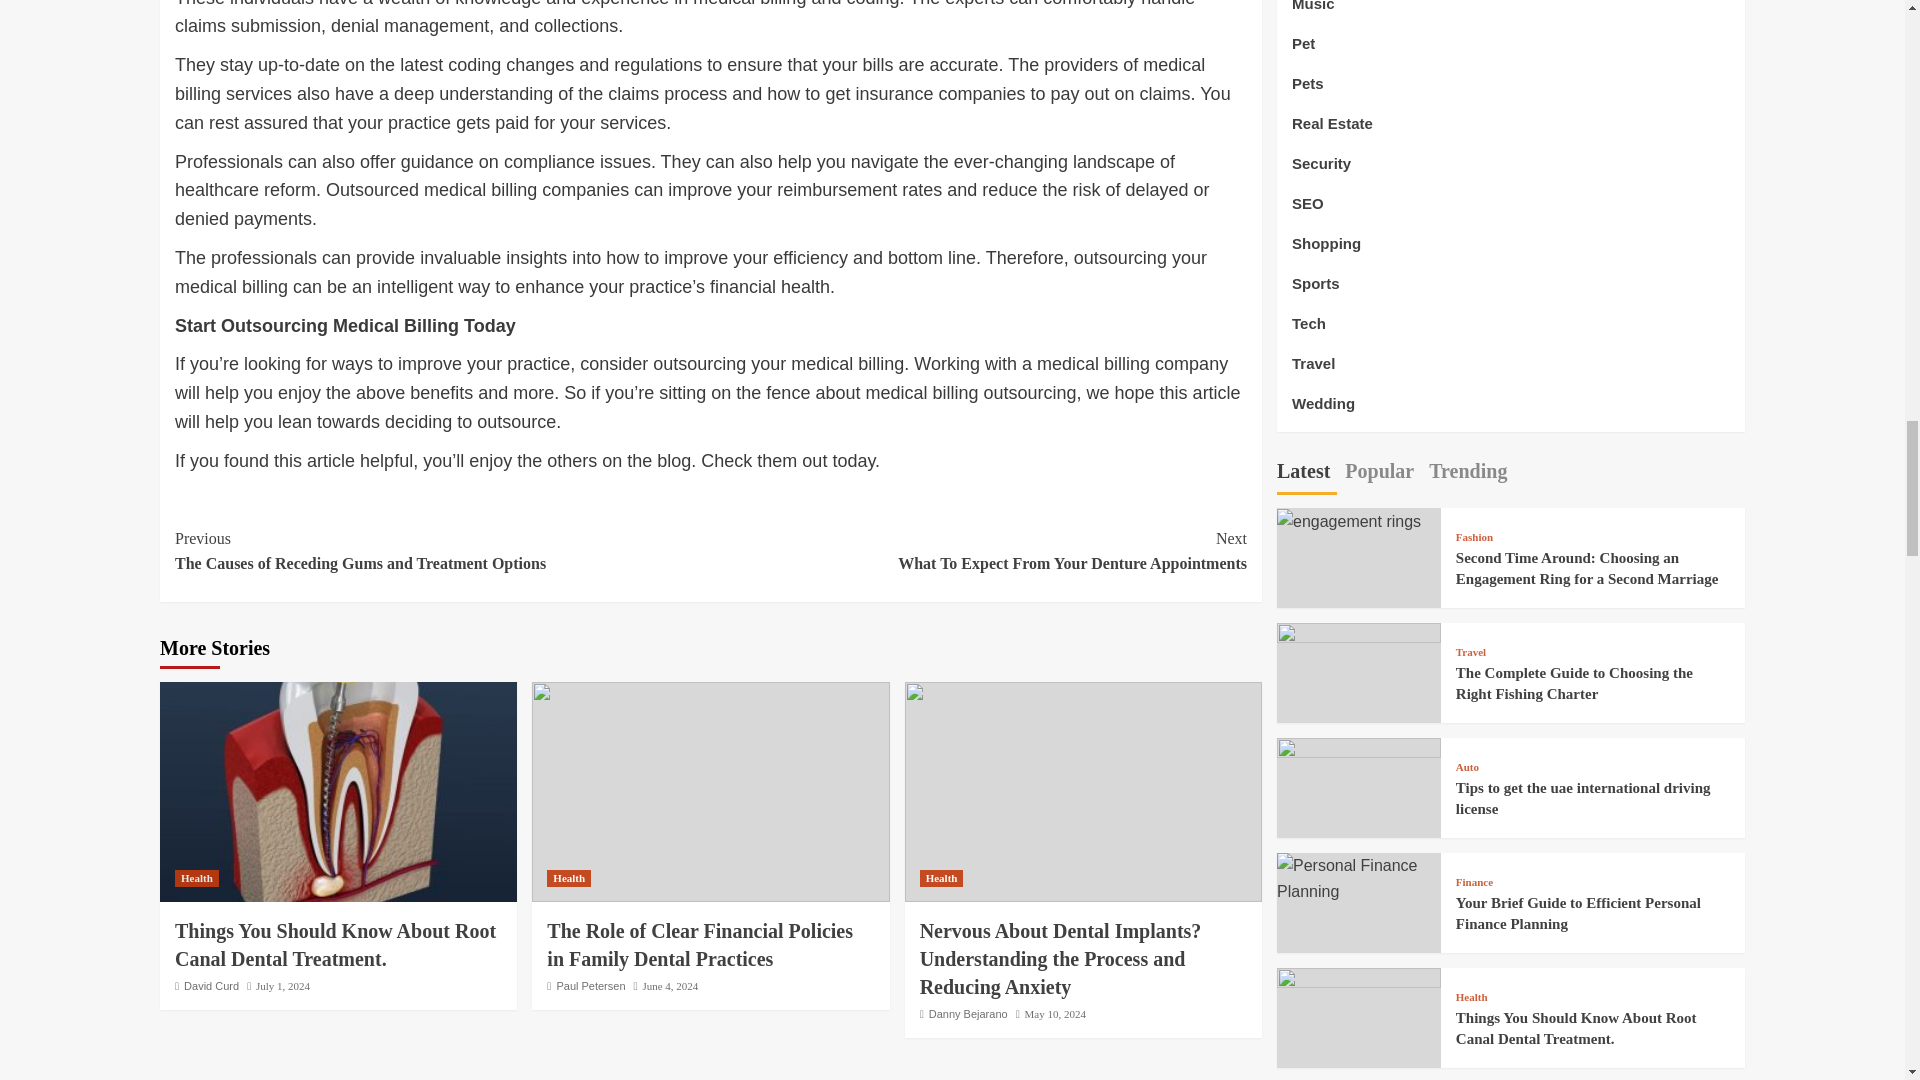 This screenshot has width=1920, height=1080. What do you see at coordinates (196, 878) in the screenshot?
I see `David Curd` at bounding box center [196, 878].